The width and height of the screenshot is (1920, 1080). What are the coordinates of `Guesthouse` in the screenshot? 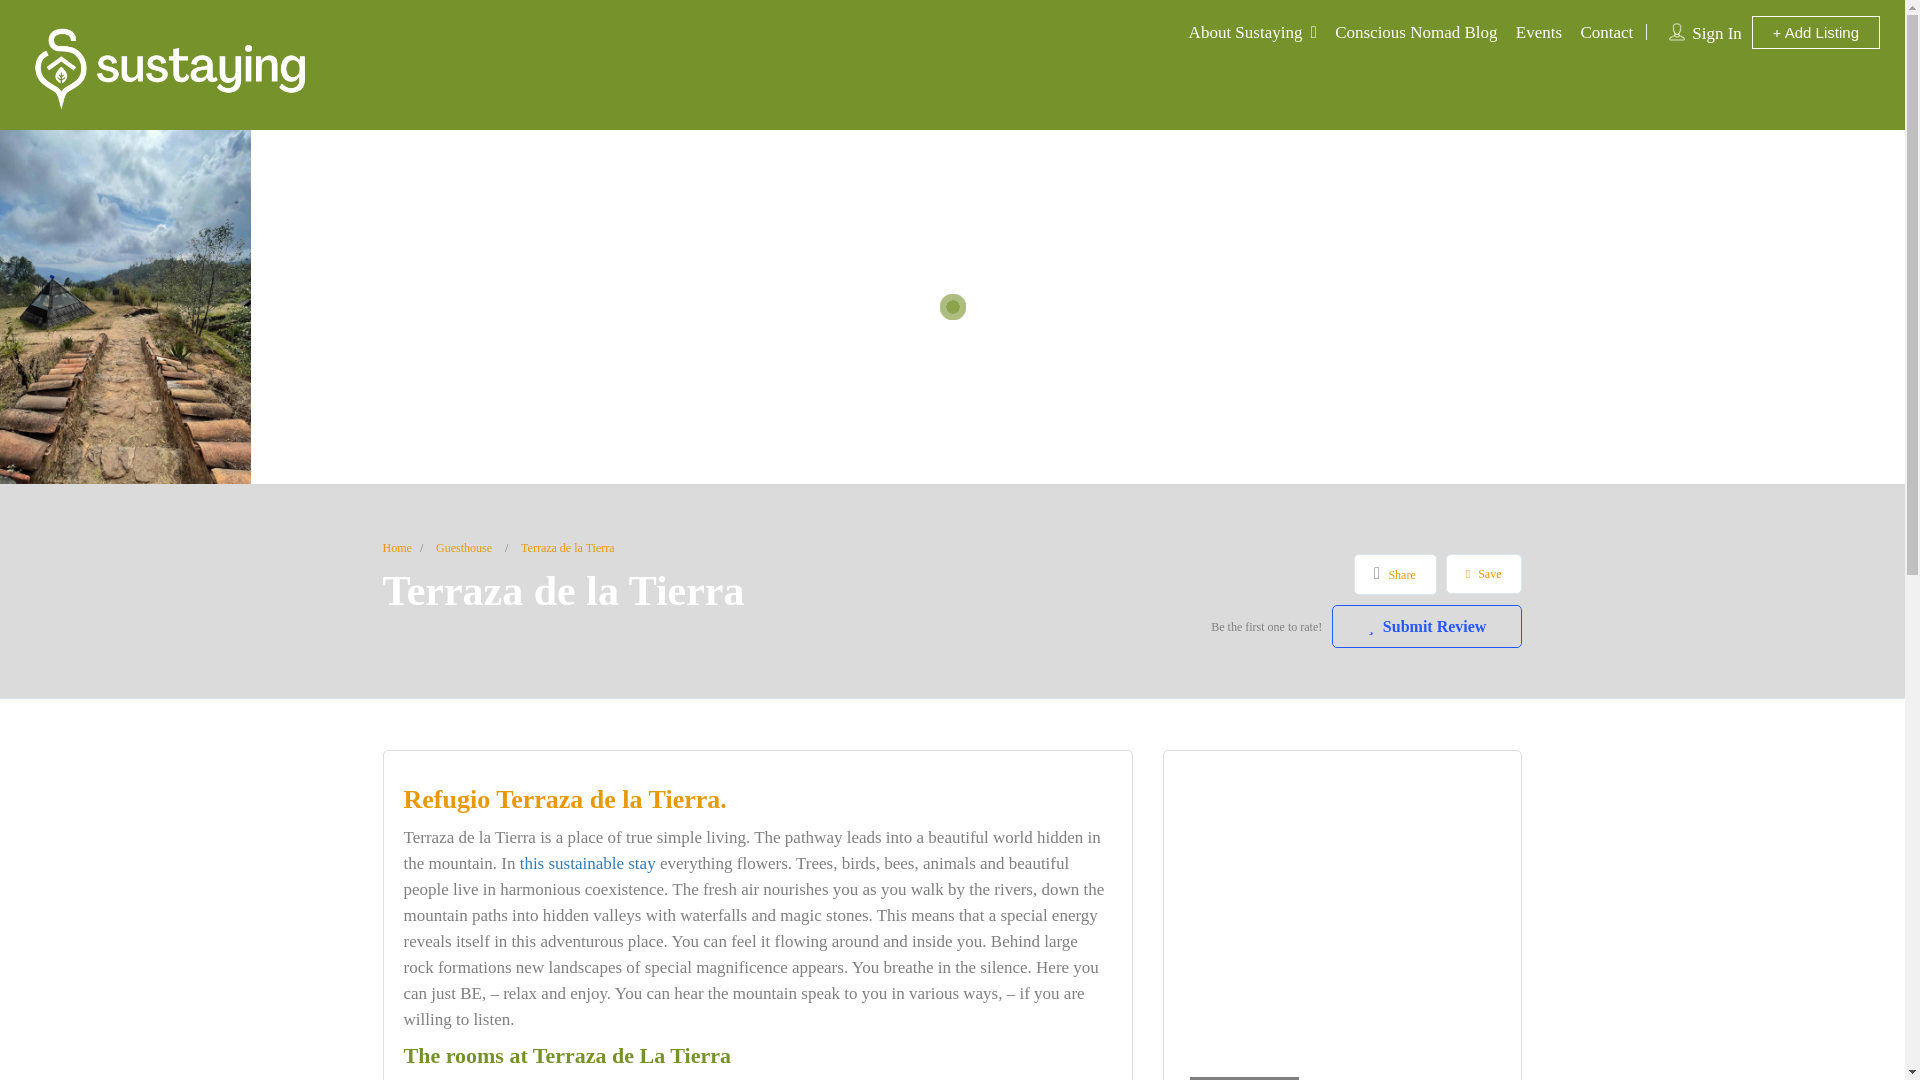 It's located at (463, 548).